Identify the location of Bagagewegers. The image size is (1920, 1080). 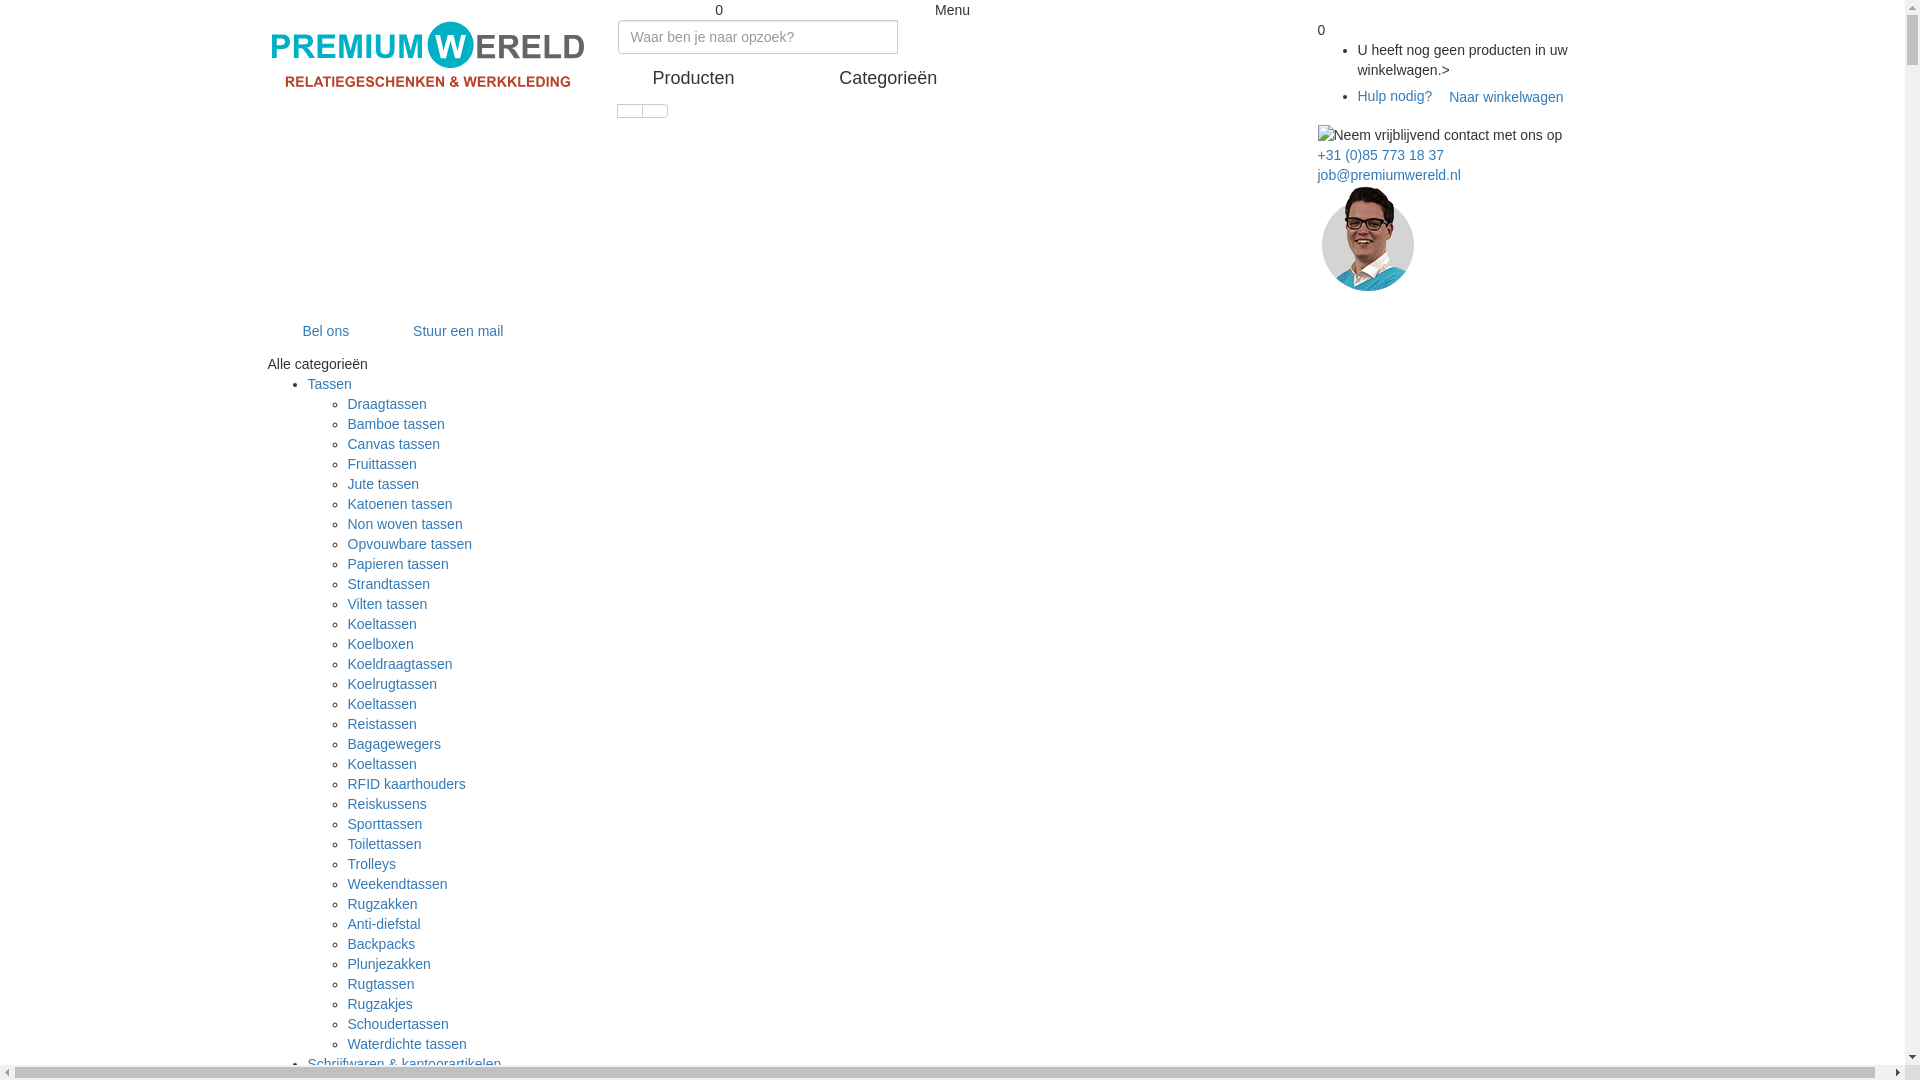
(394, 744).